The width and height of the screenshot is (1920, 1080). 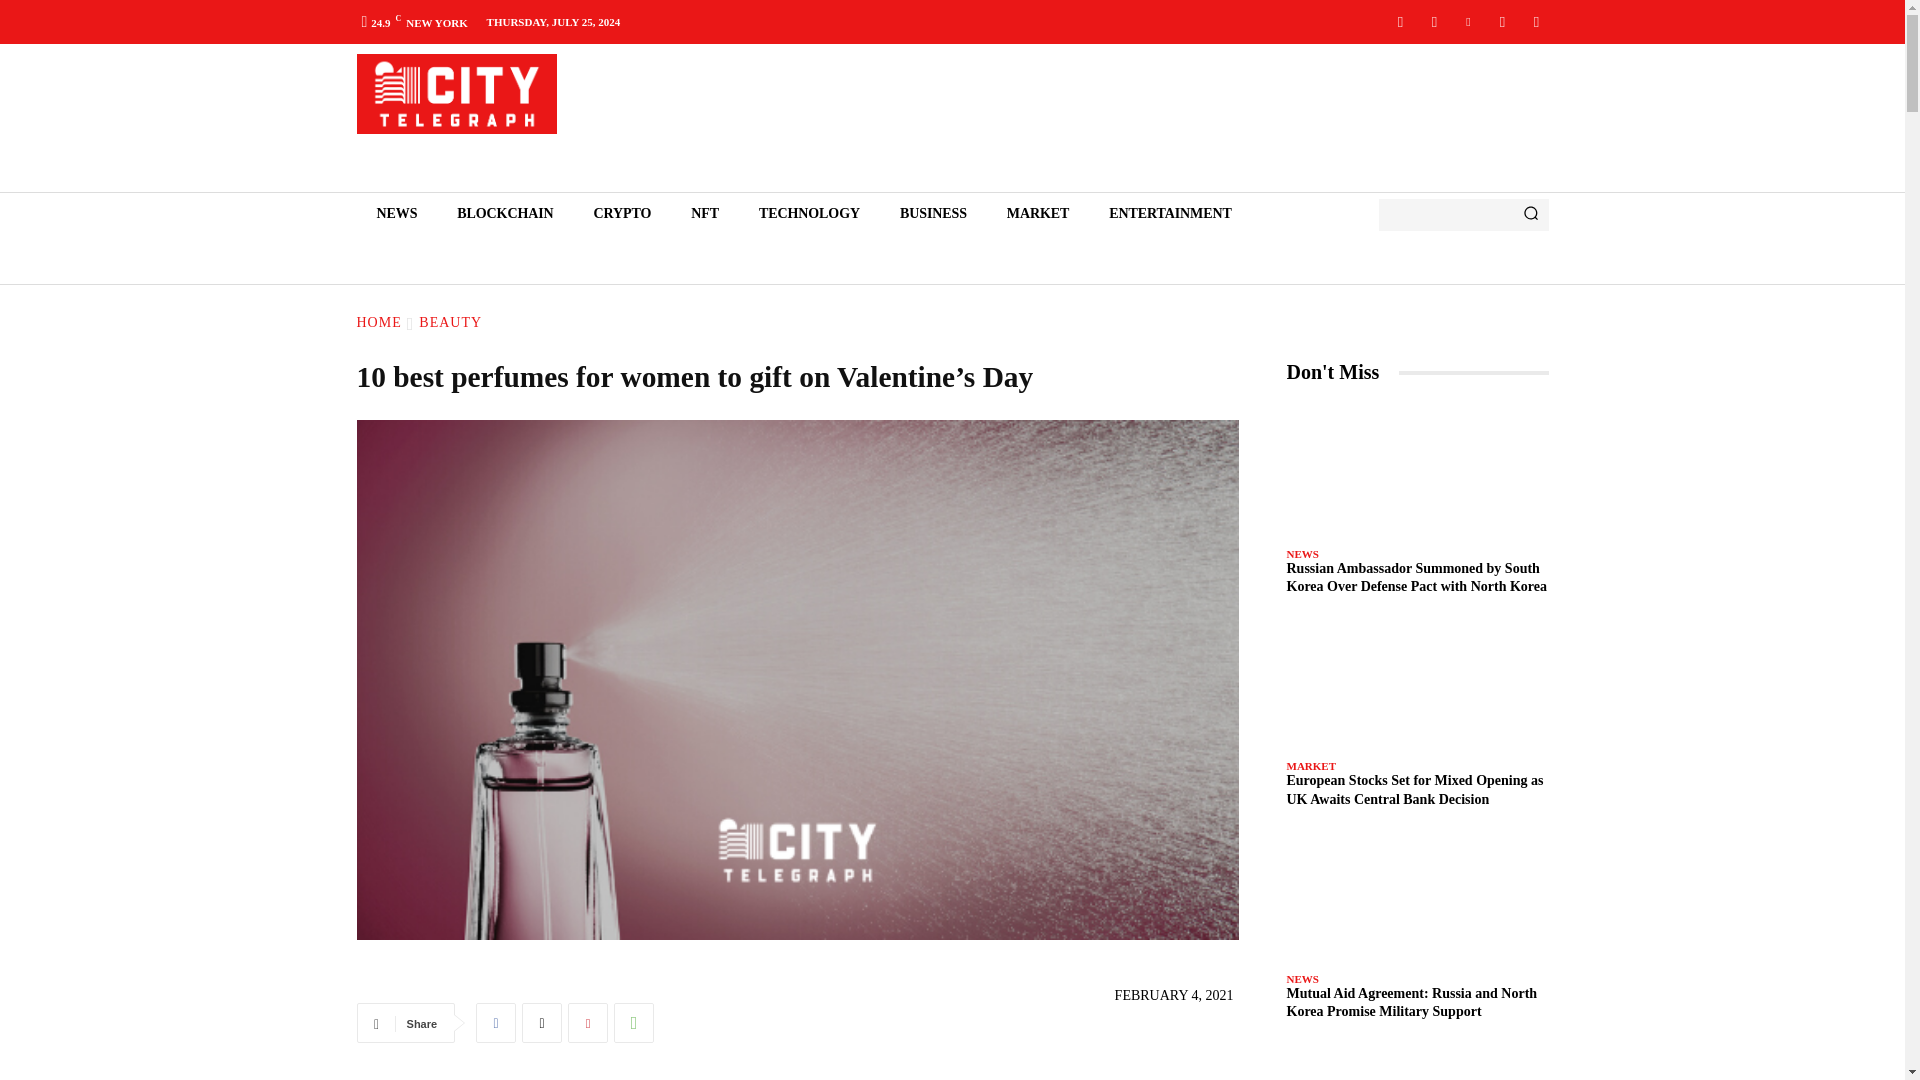 What do you see at coordinates (378, 322) in the screenshot?
I see `HOME` at bounding box center [378, 322].